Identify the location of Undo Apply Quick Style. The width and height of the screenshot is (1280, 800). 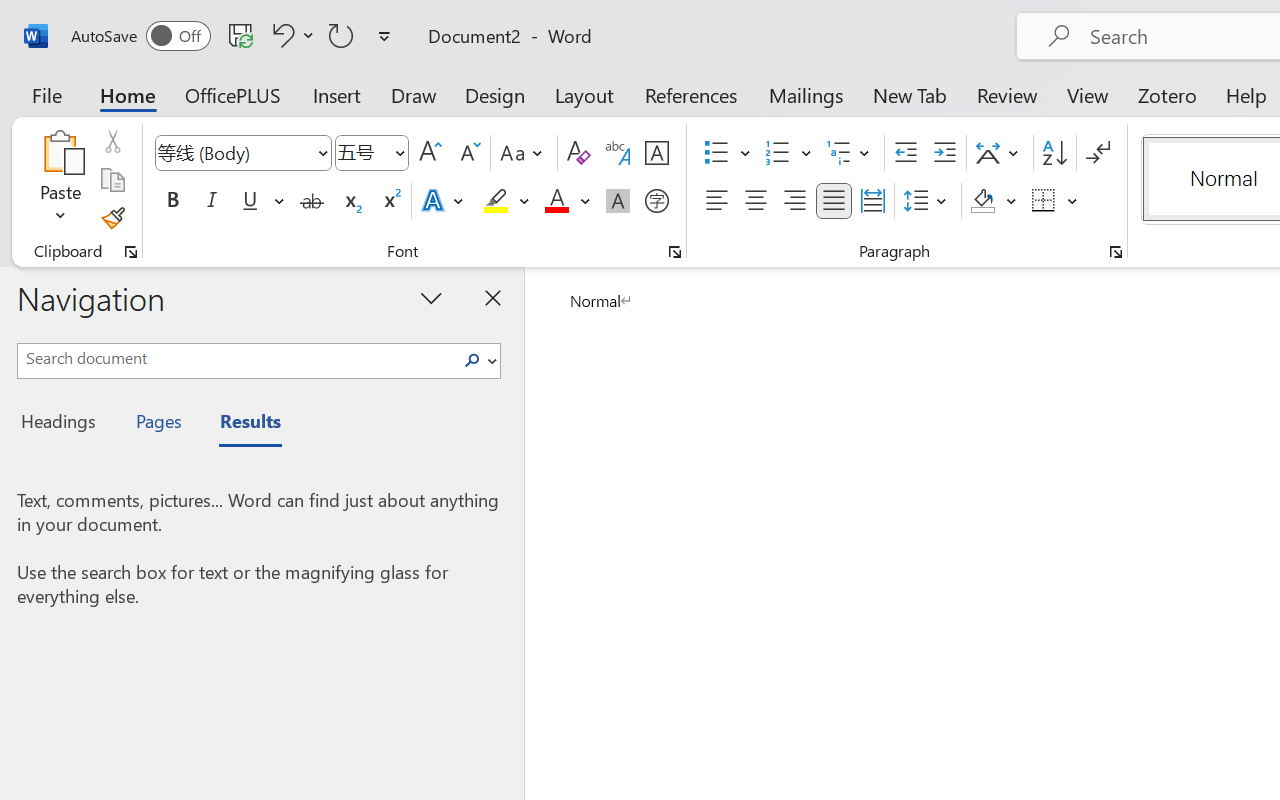
(280, 35).